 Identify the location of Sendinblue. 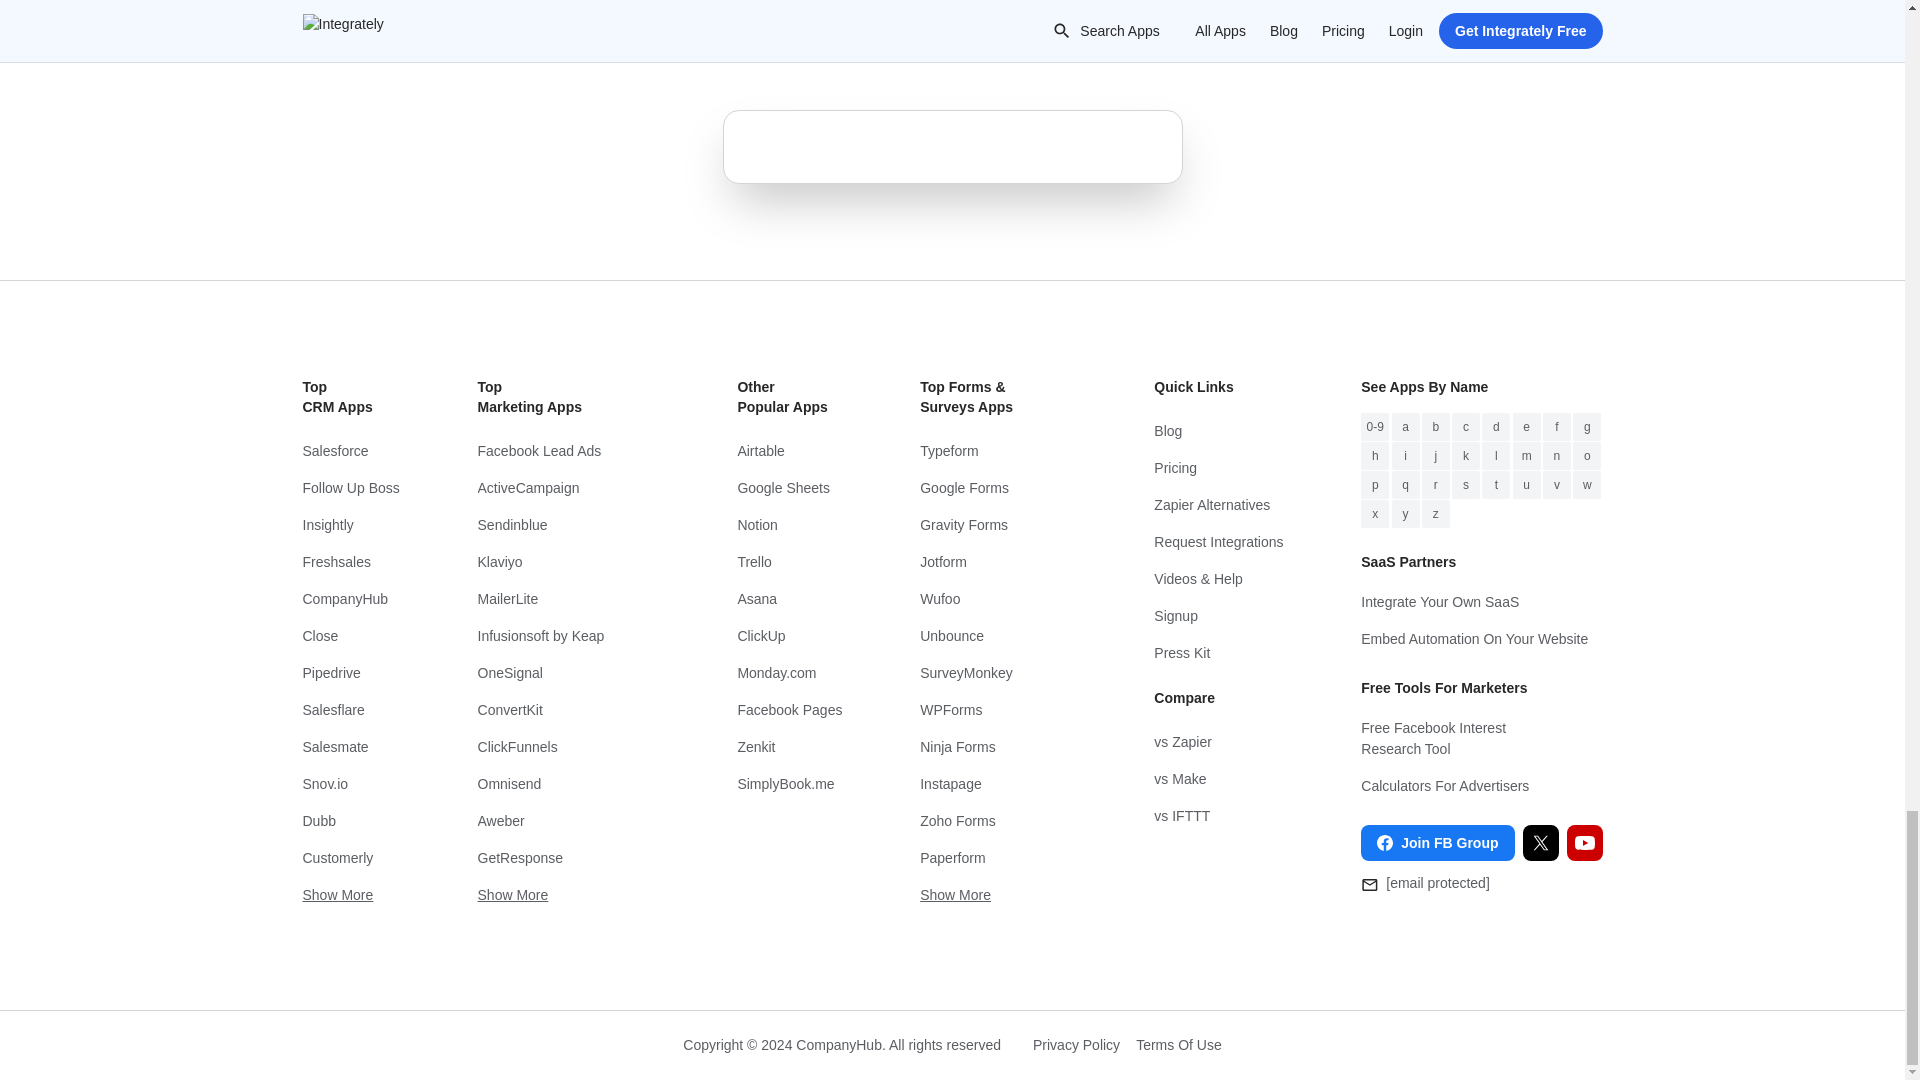
(569, 525).